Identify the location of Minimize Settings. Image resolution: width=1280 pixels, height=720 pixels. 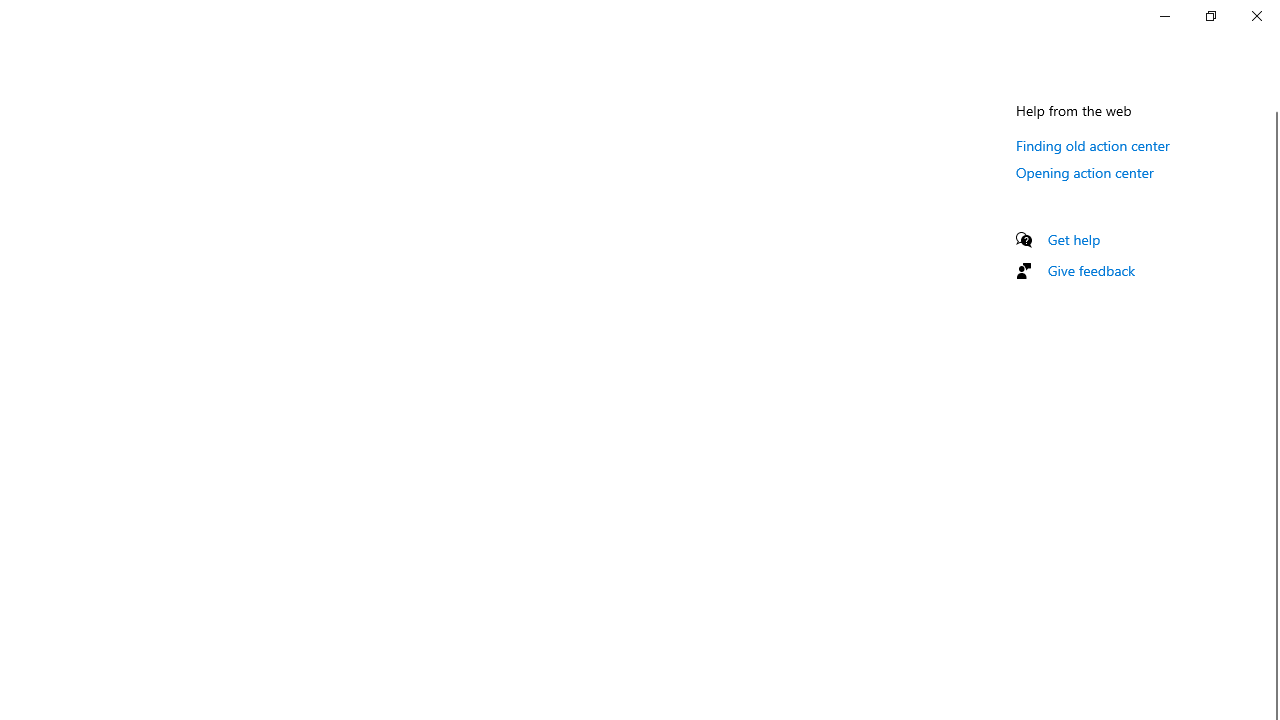
(1164, 16).